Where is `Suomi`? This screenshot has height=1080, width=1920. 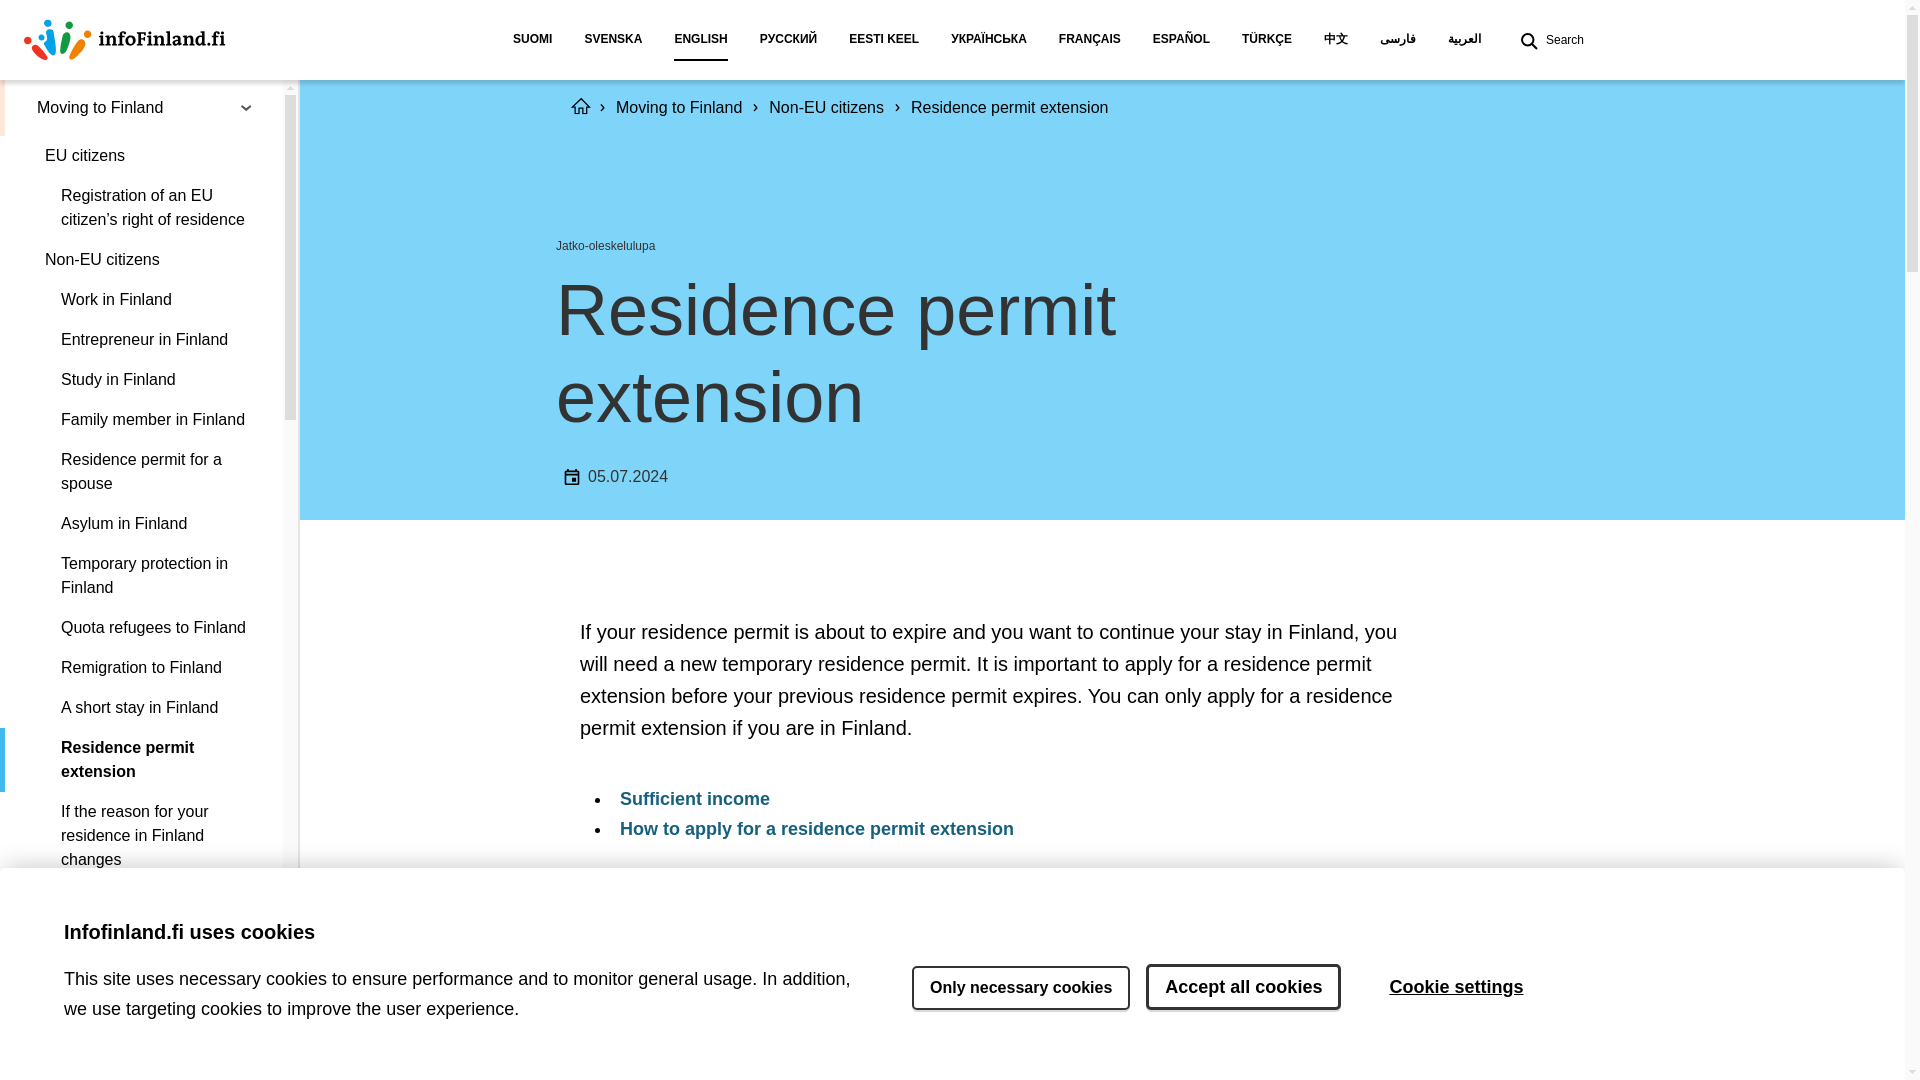
Suomi is located at coordinates (532, 40).